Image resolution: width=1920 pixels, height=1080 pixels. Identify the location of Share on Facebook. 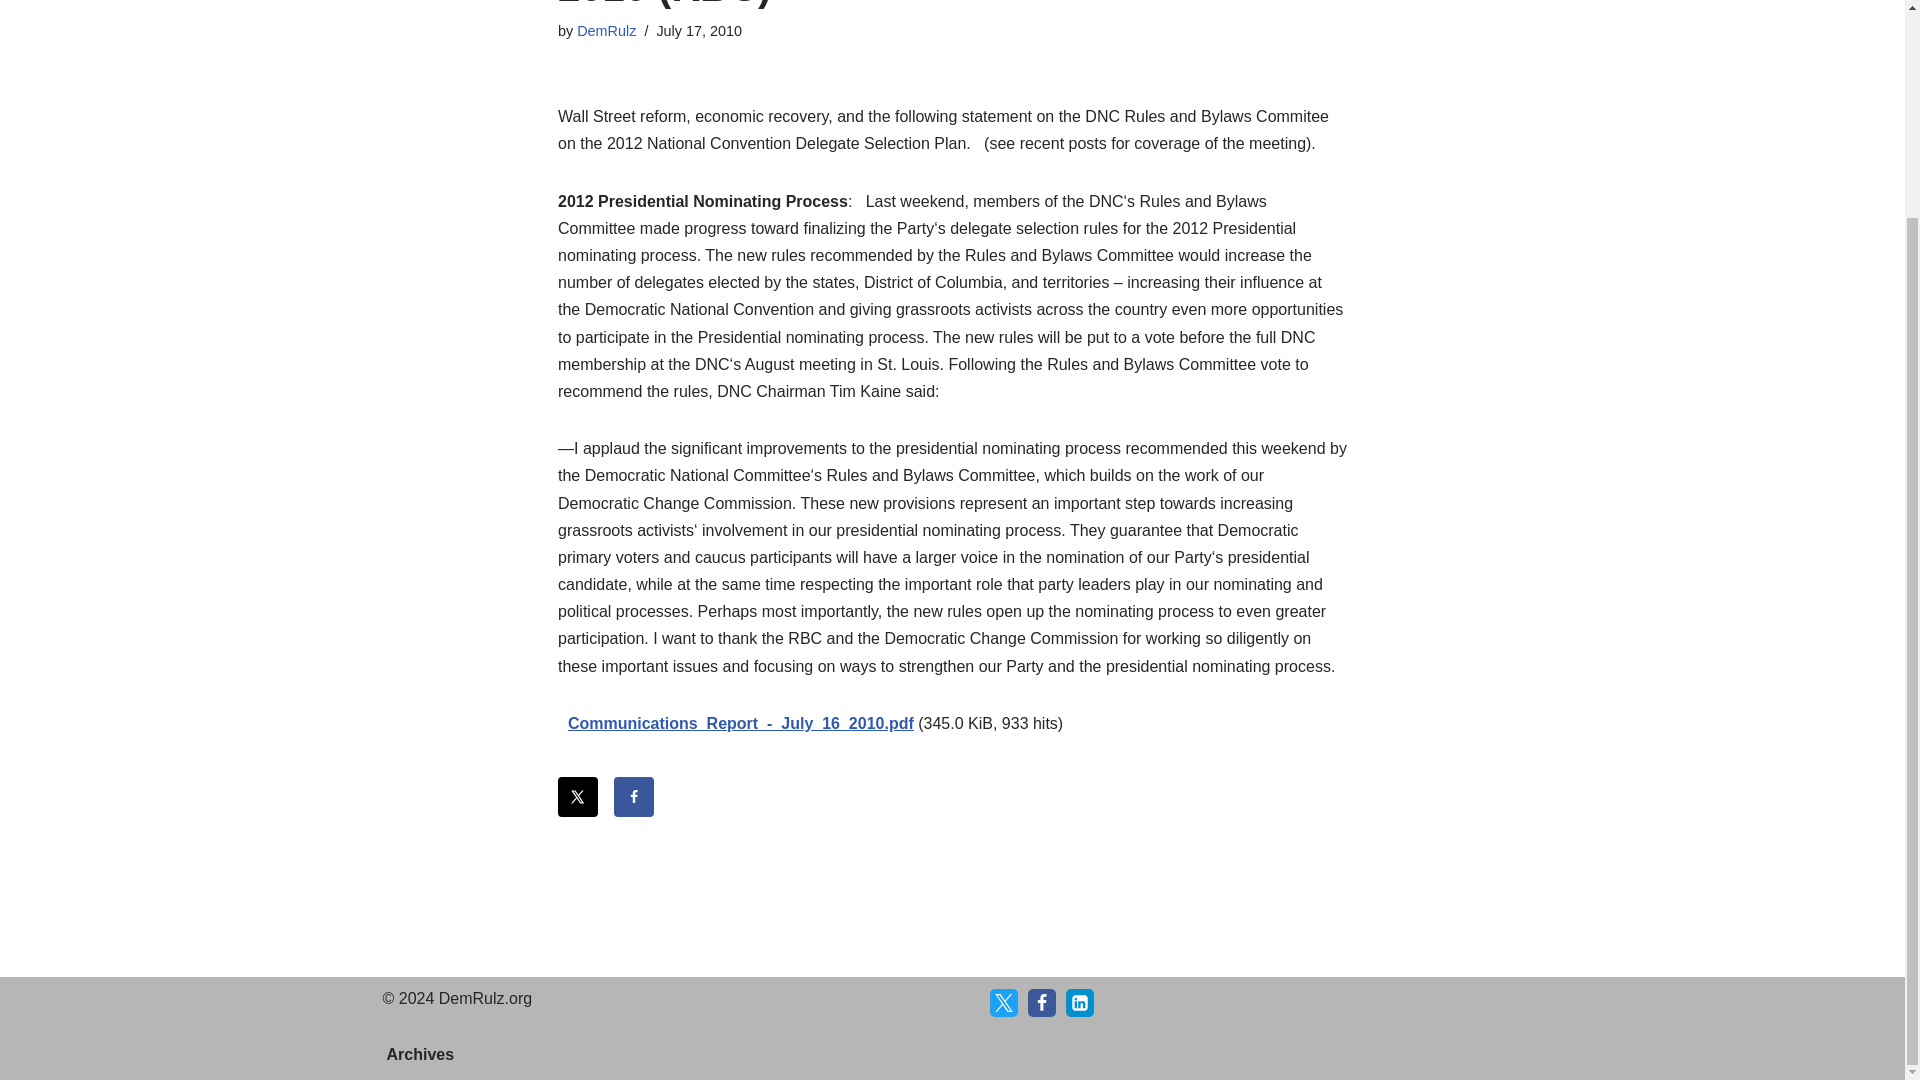
(634, 796).